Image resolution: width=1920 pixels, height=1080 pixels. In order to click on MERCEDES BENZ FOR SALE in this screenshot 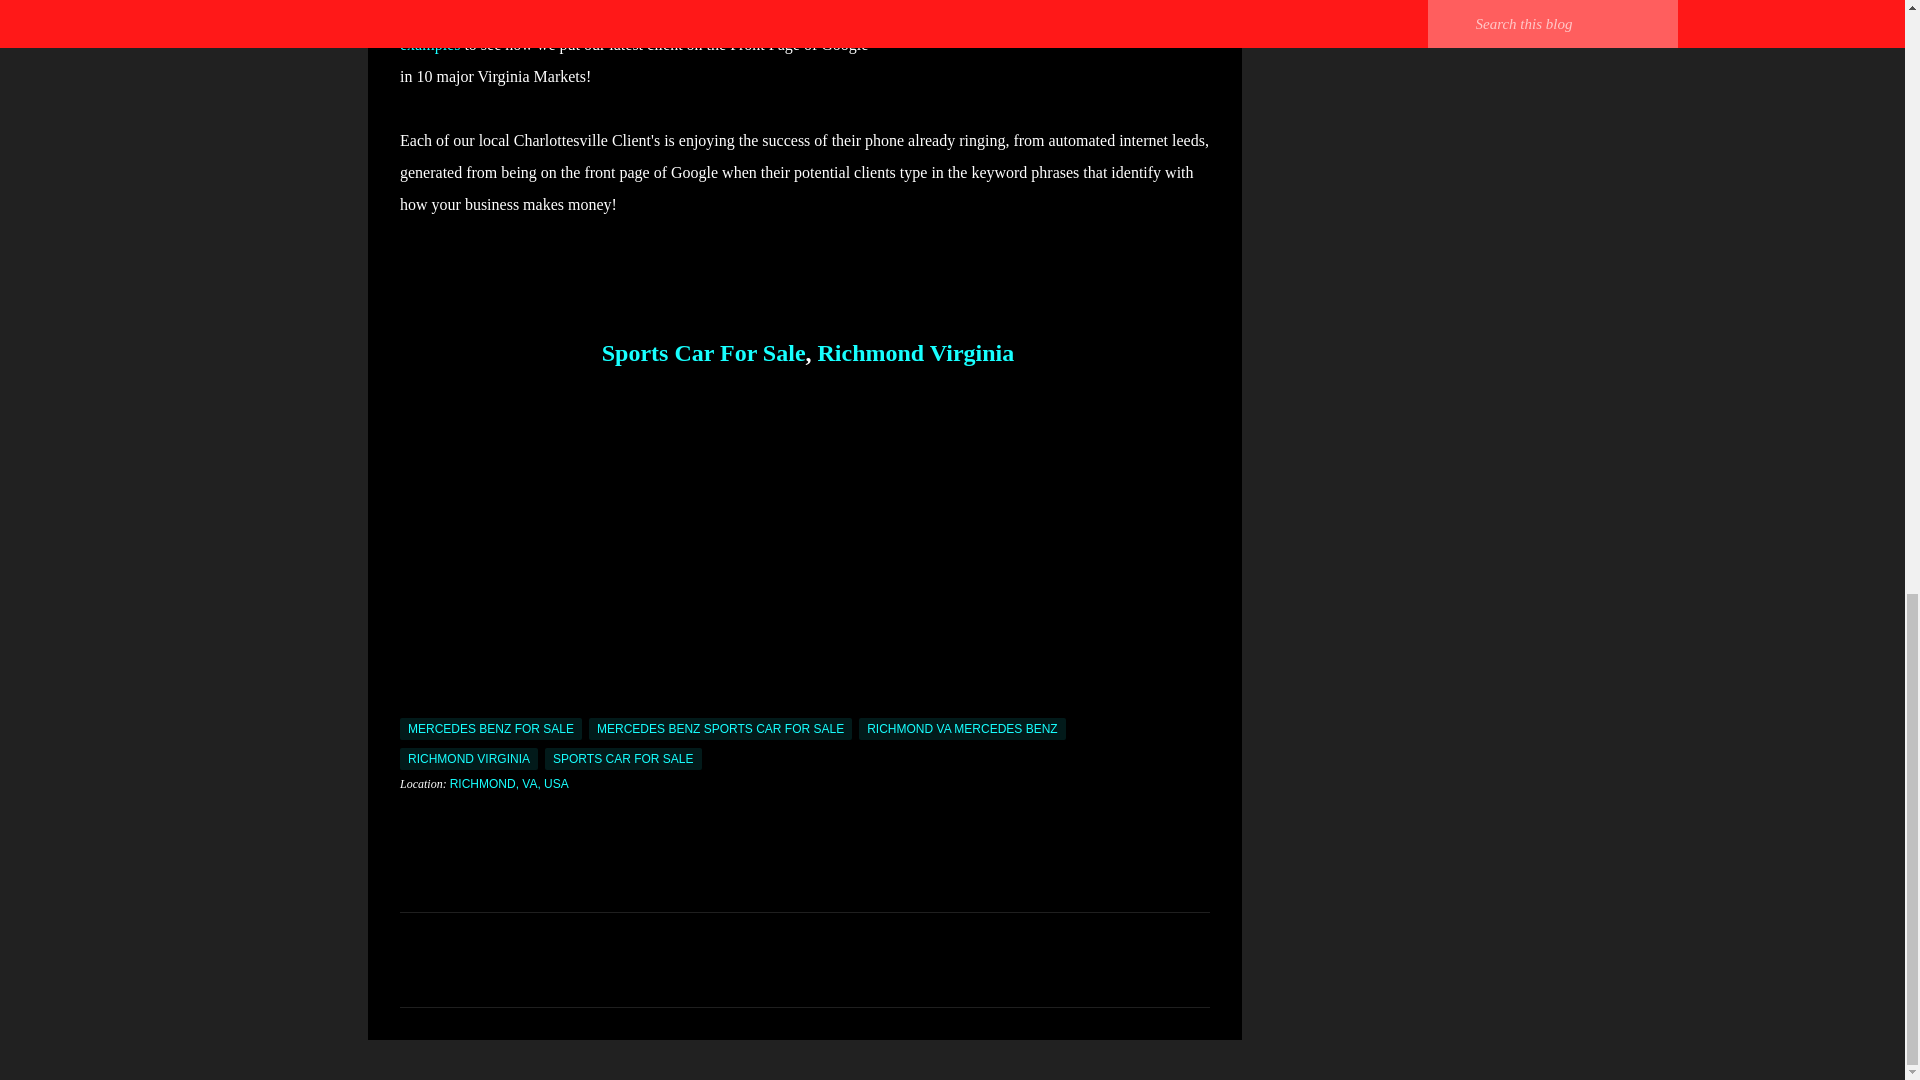, I will do `click(490, 728)`.